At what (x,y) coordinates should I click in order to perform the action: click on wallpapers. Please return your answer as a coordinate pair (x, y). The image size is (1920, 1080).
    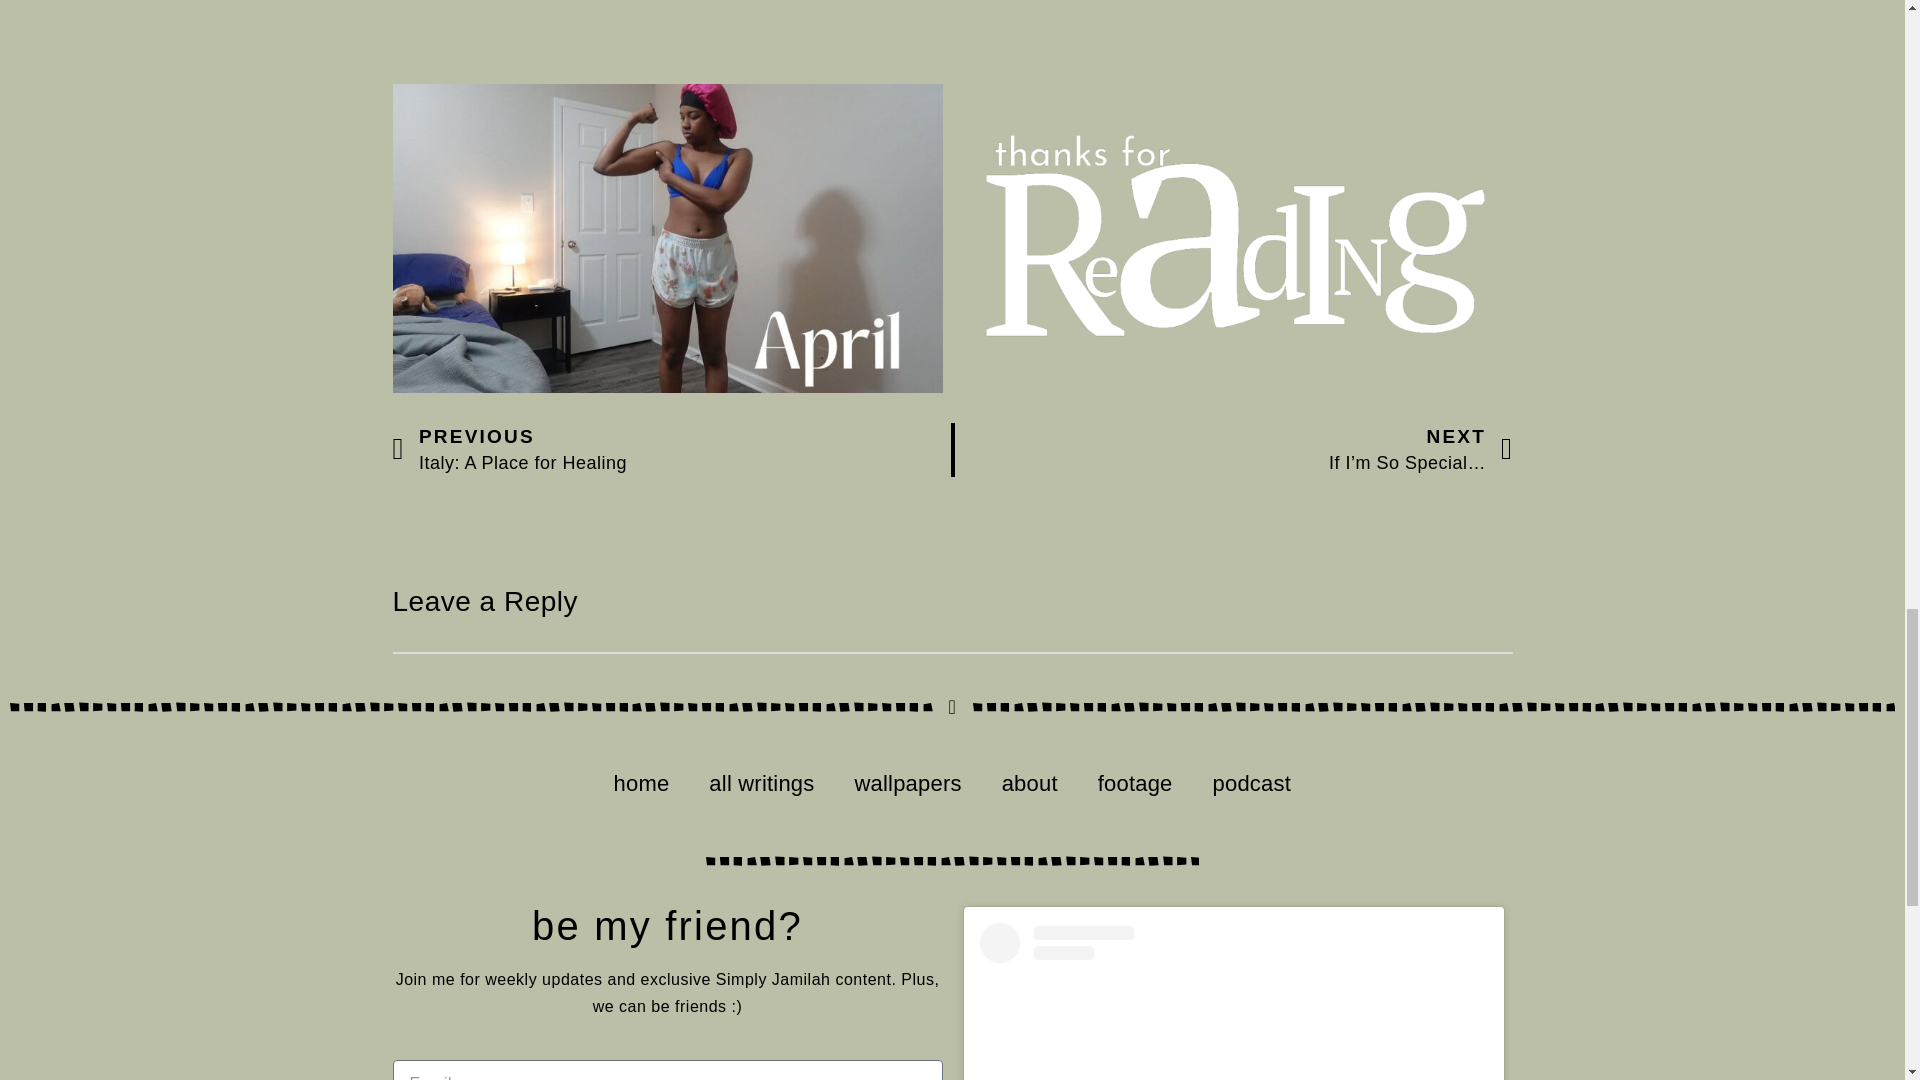
    Looking at the image, I should click on (1029, 783).